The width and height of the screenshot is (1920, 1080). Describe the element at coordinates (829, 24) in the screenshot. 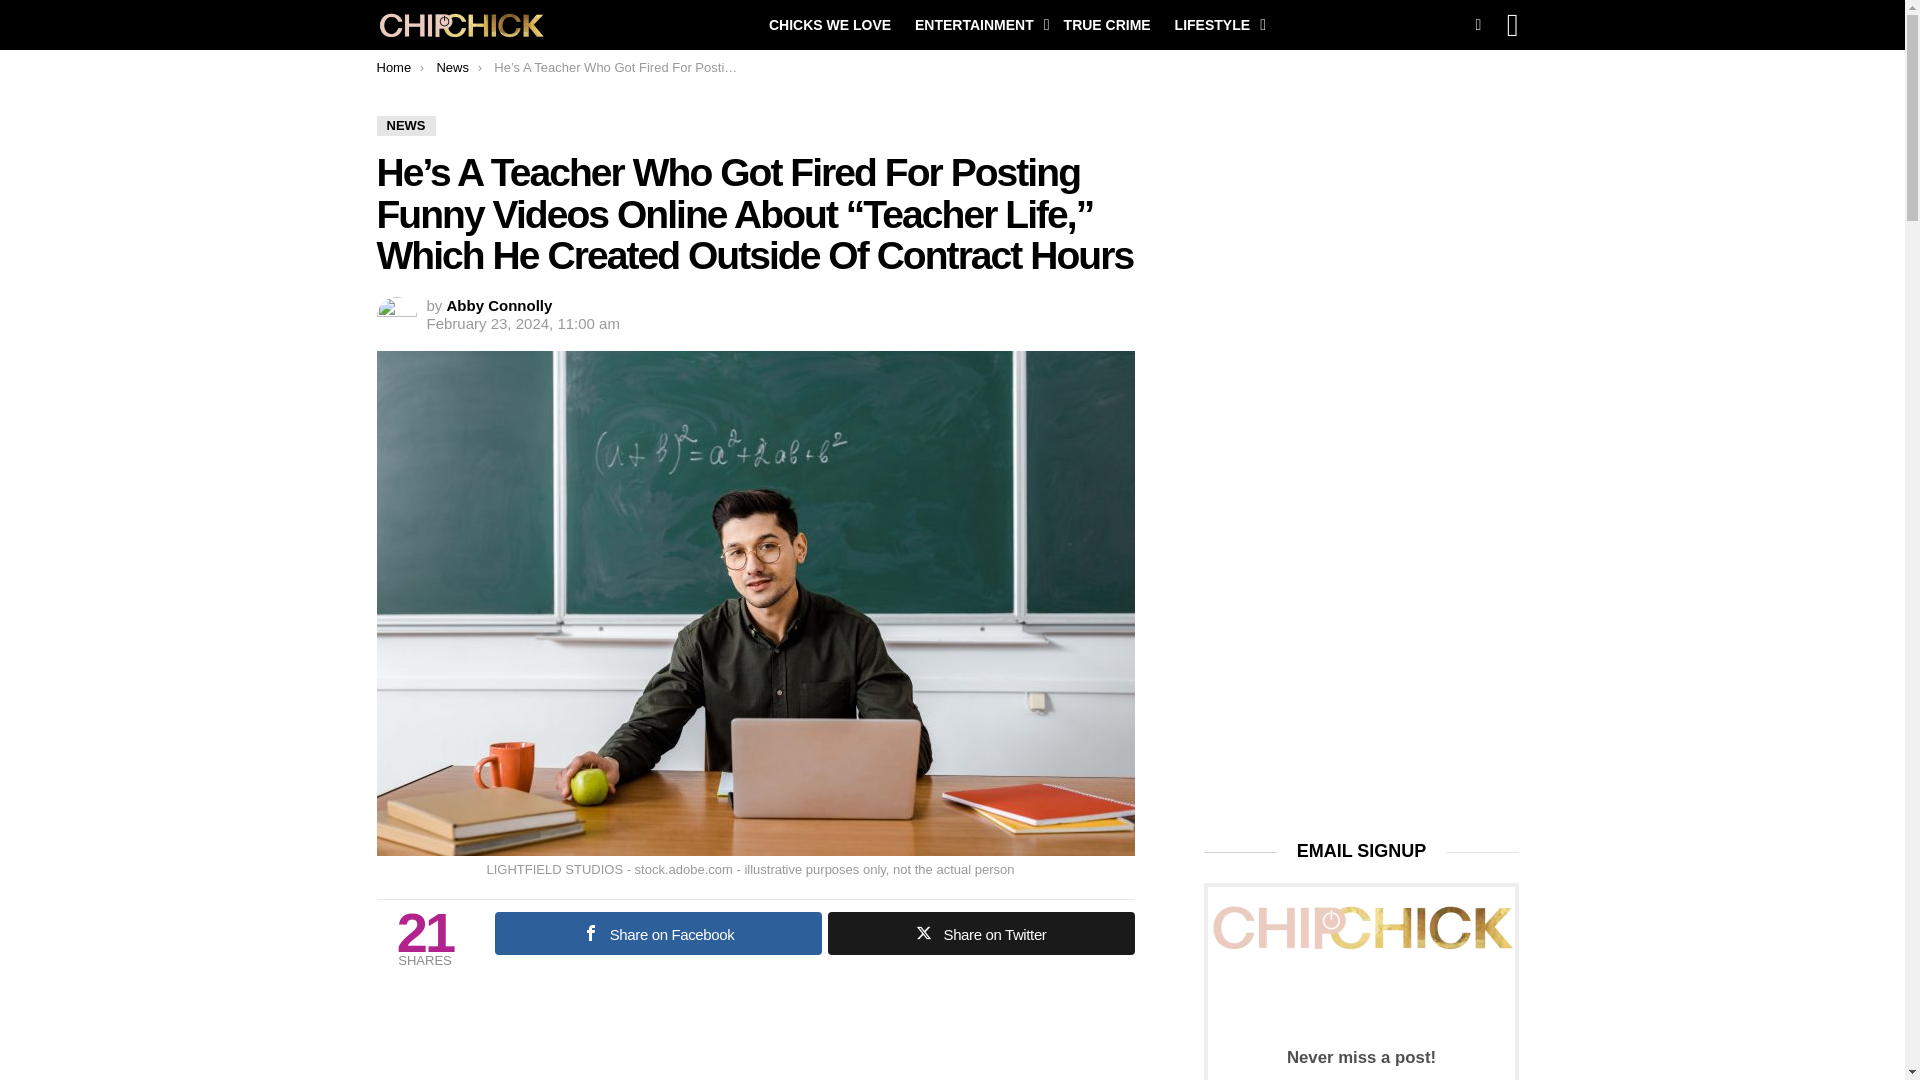

I see `CHICKS WE LOVE` at that location.